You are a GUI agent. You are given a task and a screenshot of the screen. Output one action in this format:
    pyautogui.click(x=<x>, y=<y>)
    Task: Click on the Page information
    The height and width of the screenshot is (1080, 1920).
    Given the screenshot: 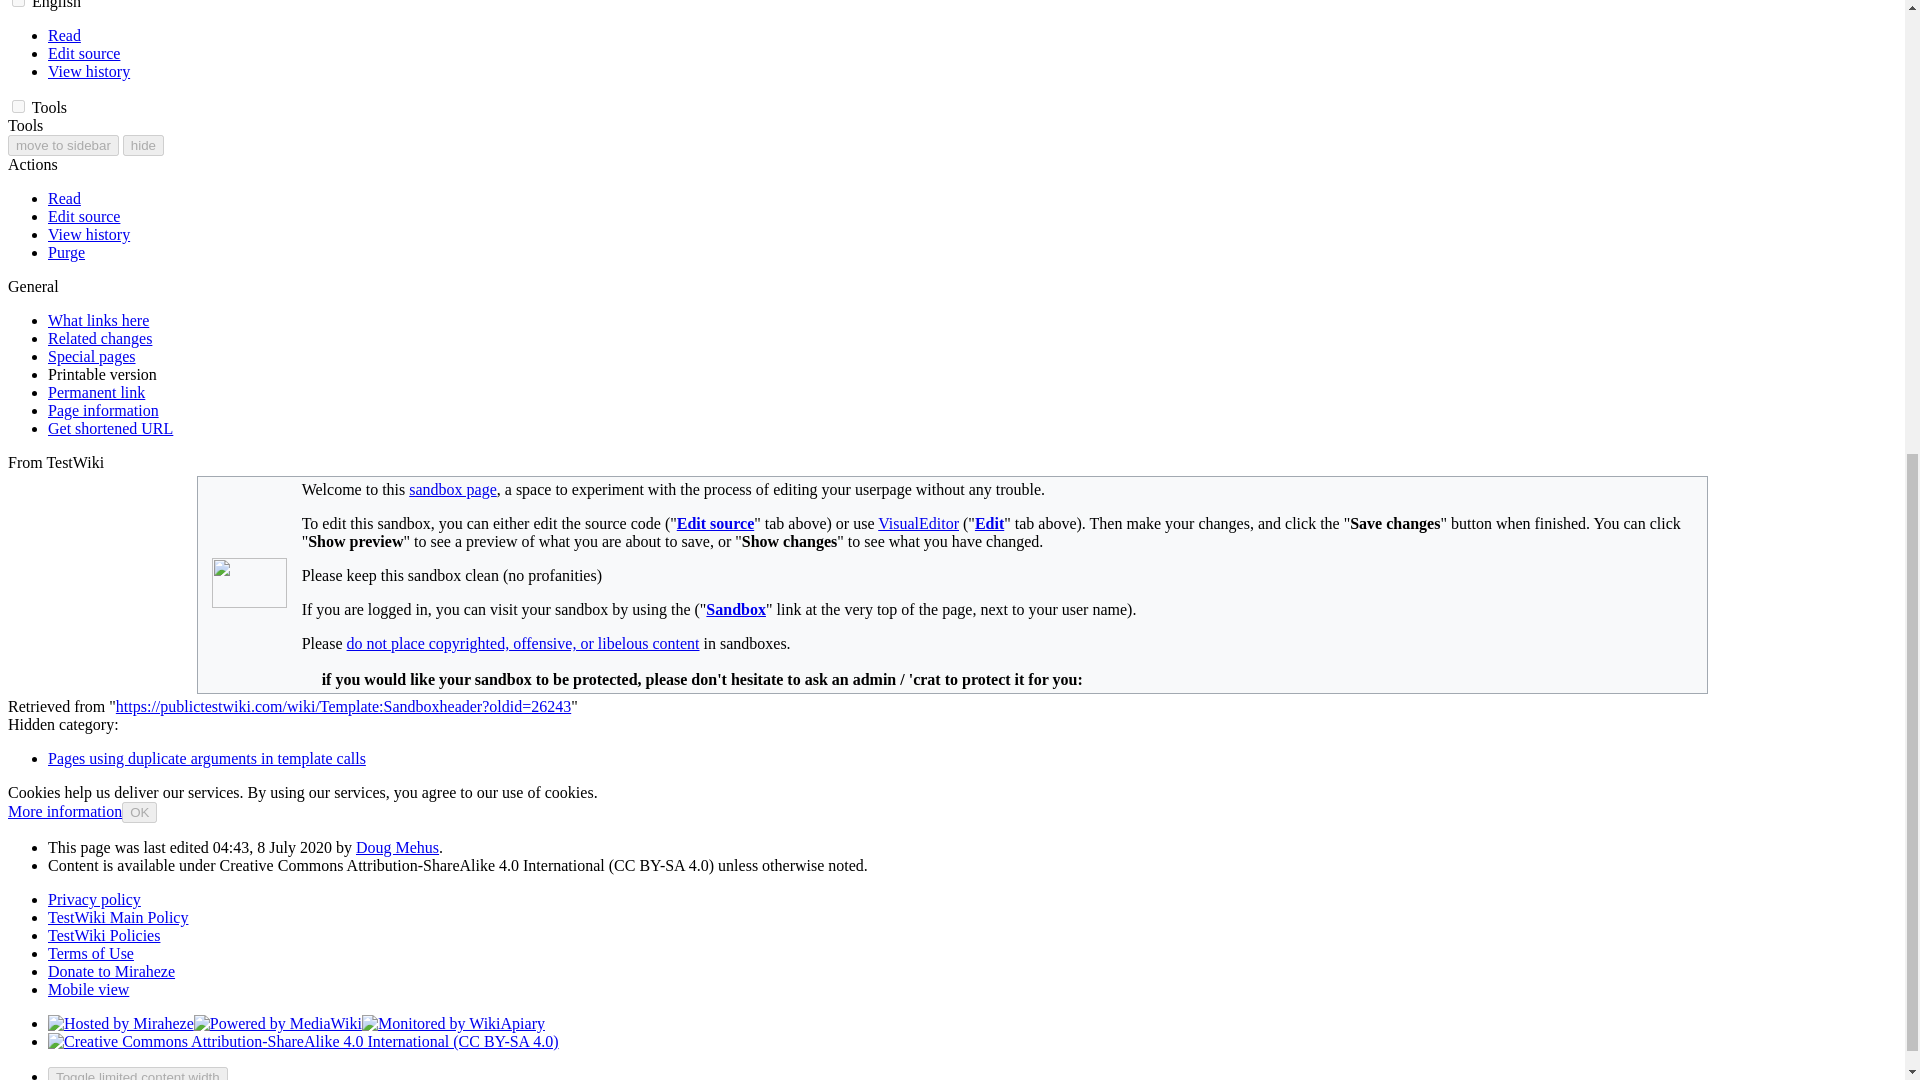 What is the action you would take?
    pyautogui.click(x=104, y=410)
    